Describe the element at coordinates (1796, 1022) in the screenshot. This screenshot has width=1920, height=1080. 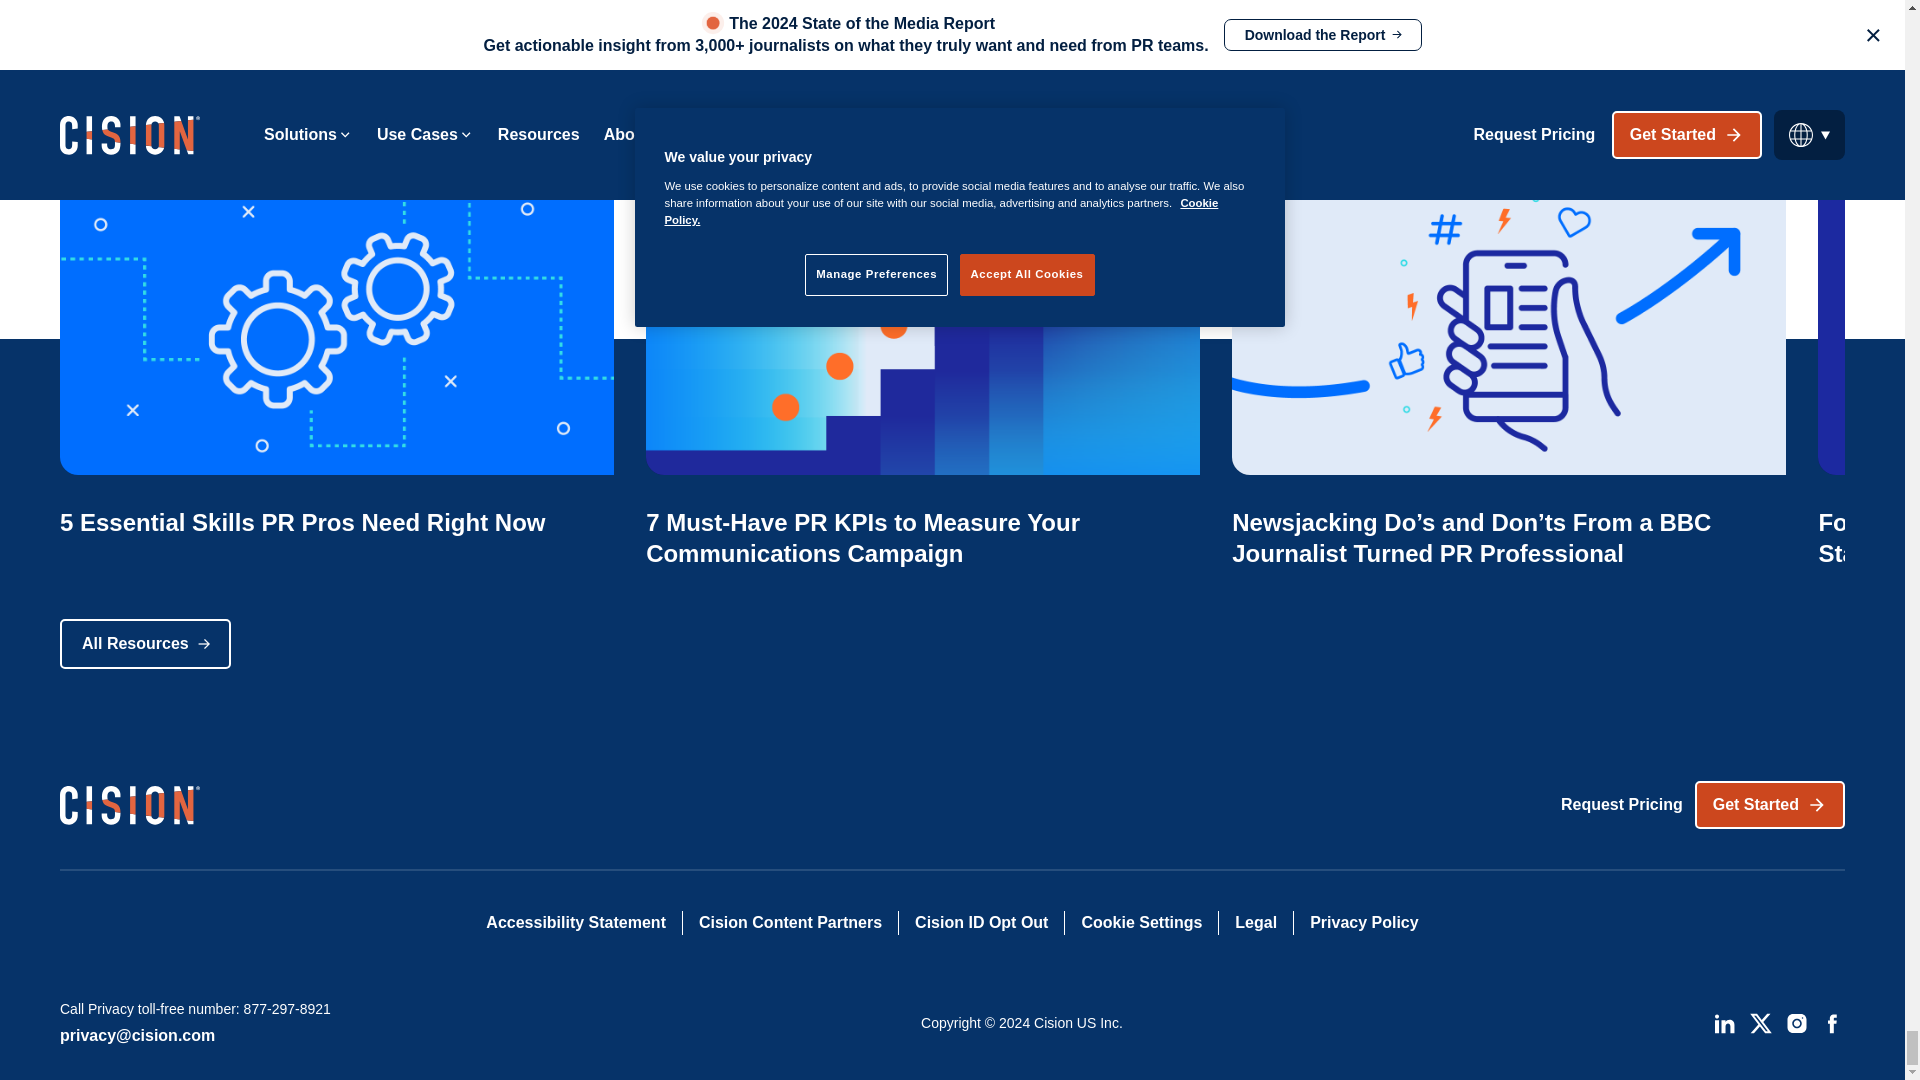
I see `instagram` at that location.